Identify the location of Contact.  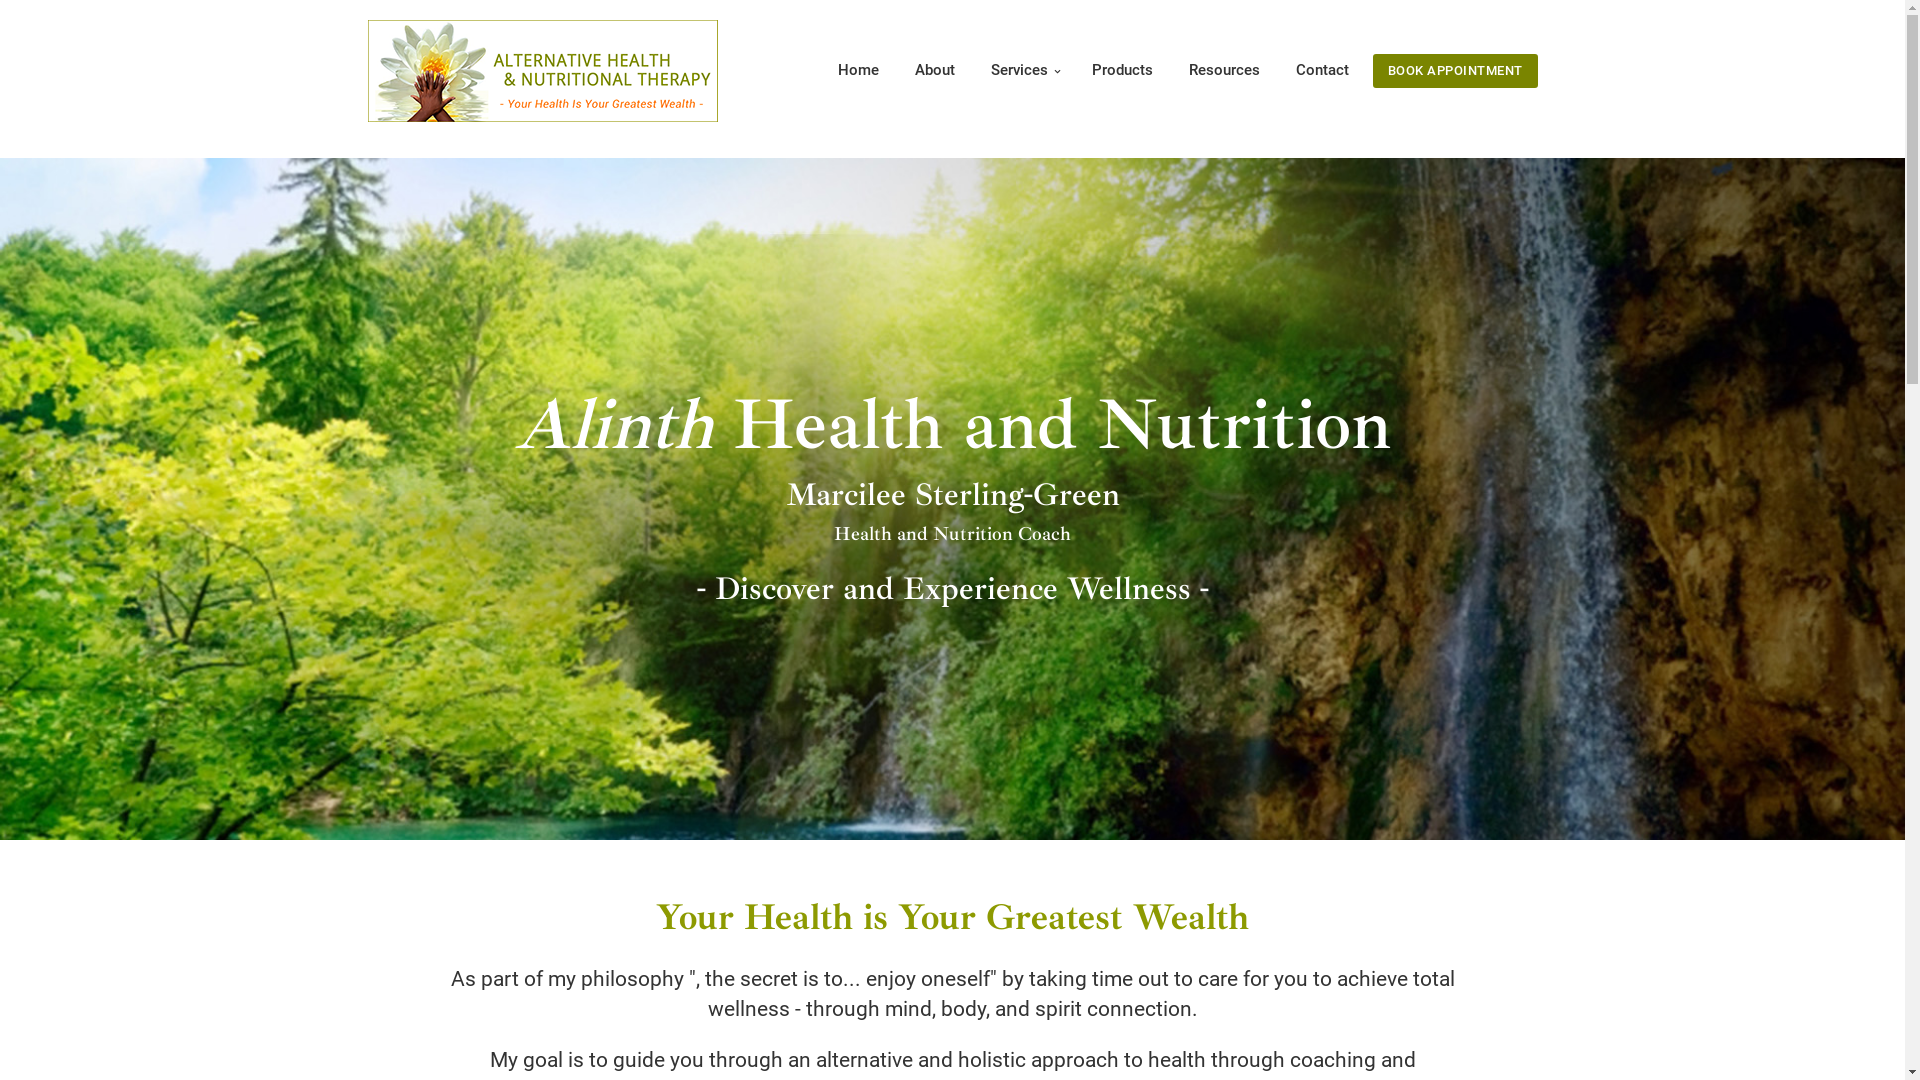
(1314, 70).